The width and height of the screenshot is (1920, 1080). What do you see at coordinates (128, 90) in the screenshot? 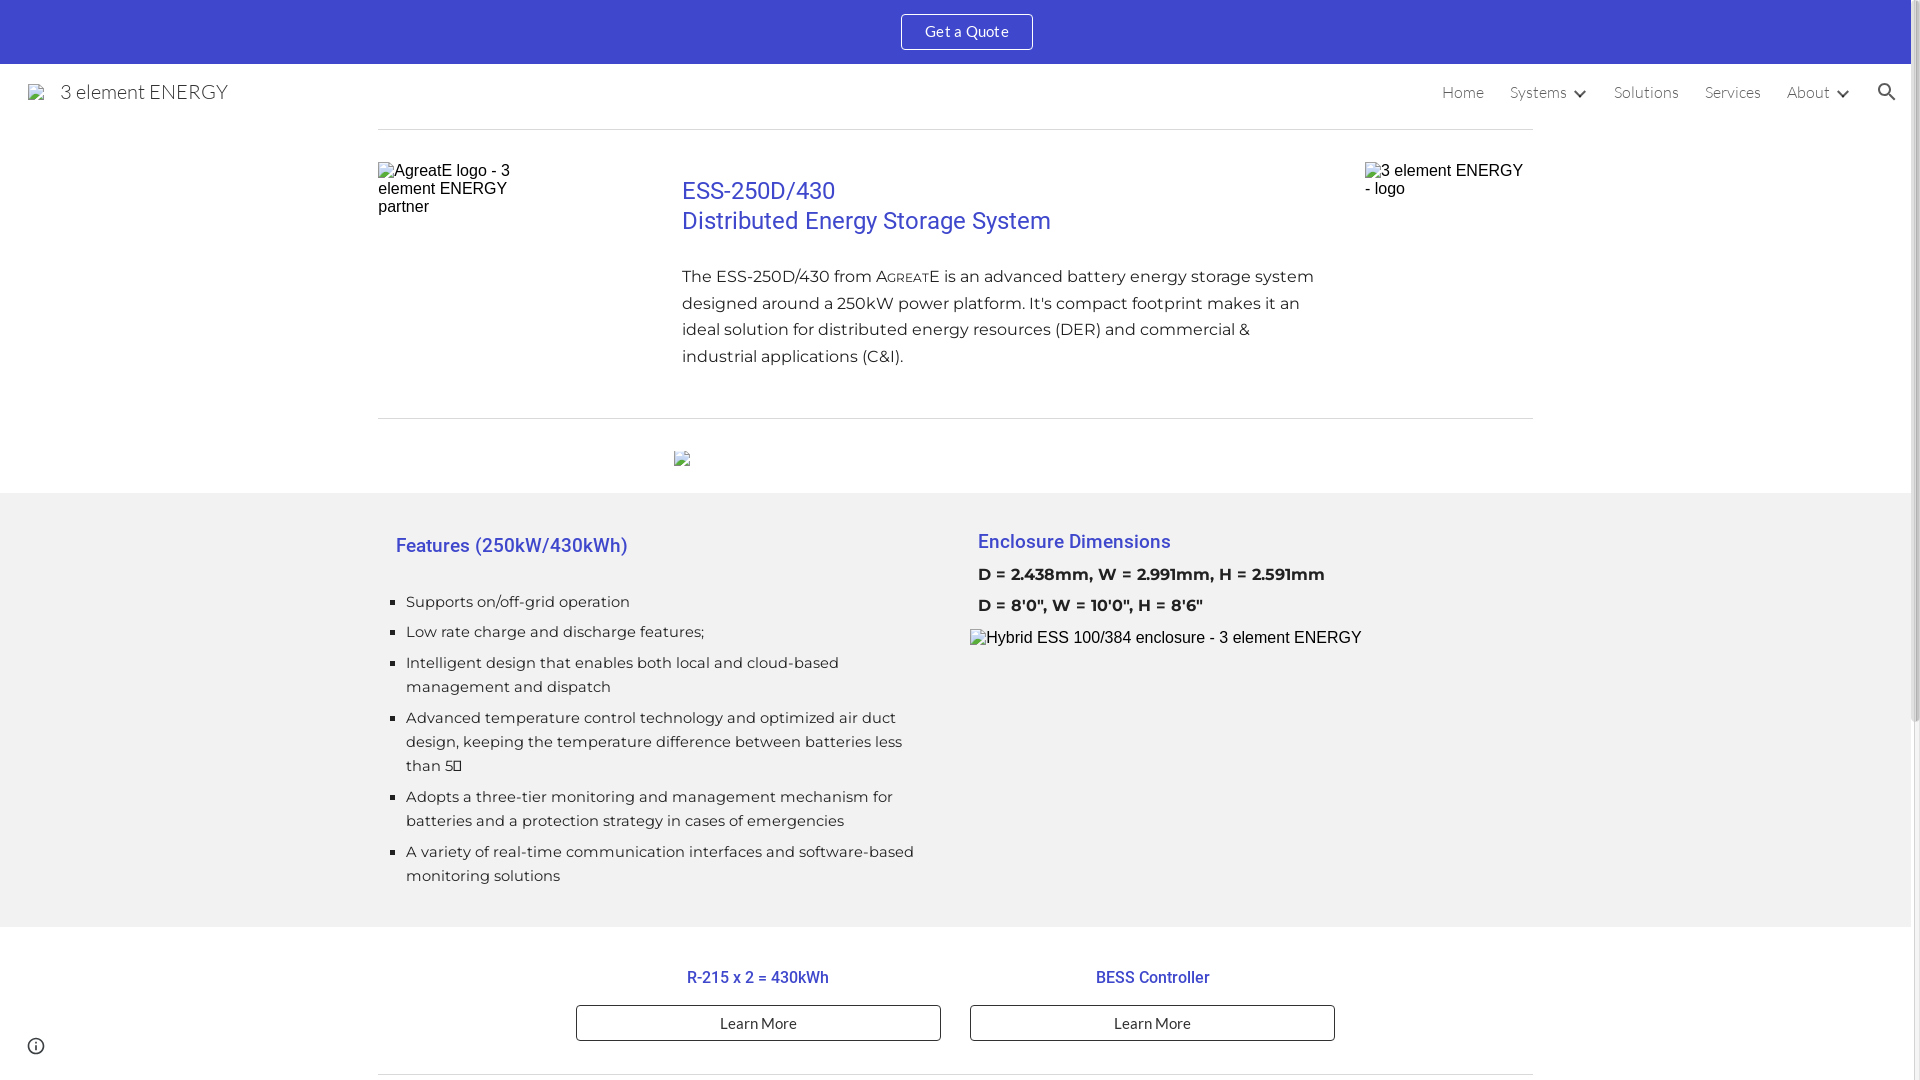
I see `3 element ENERGY` at bounding box center [128, 90].